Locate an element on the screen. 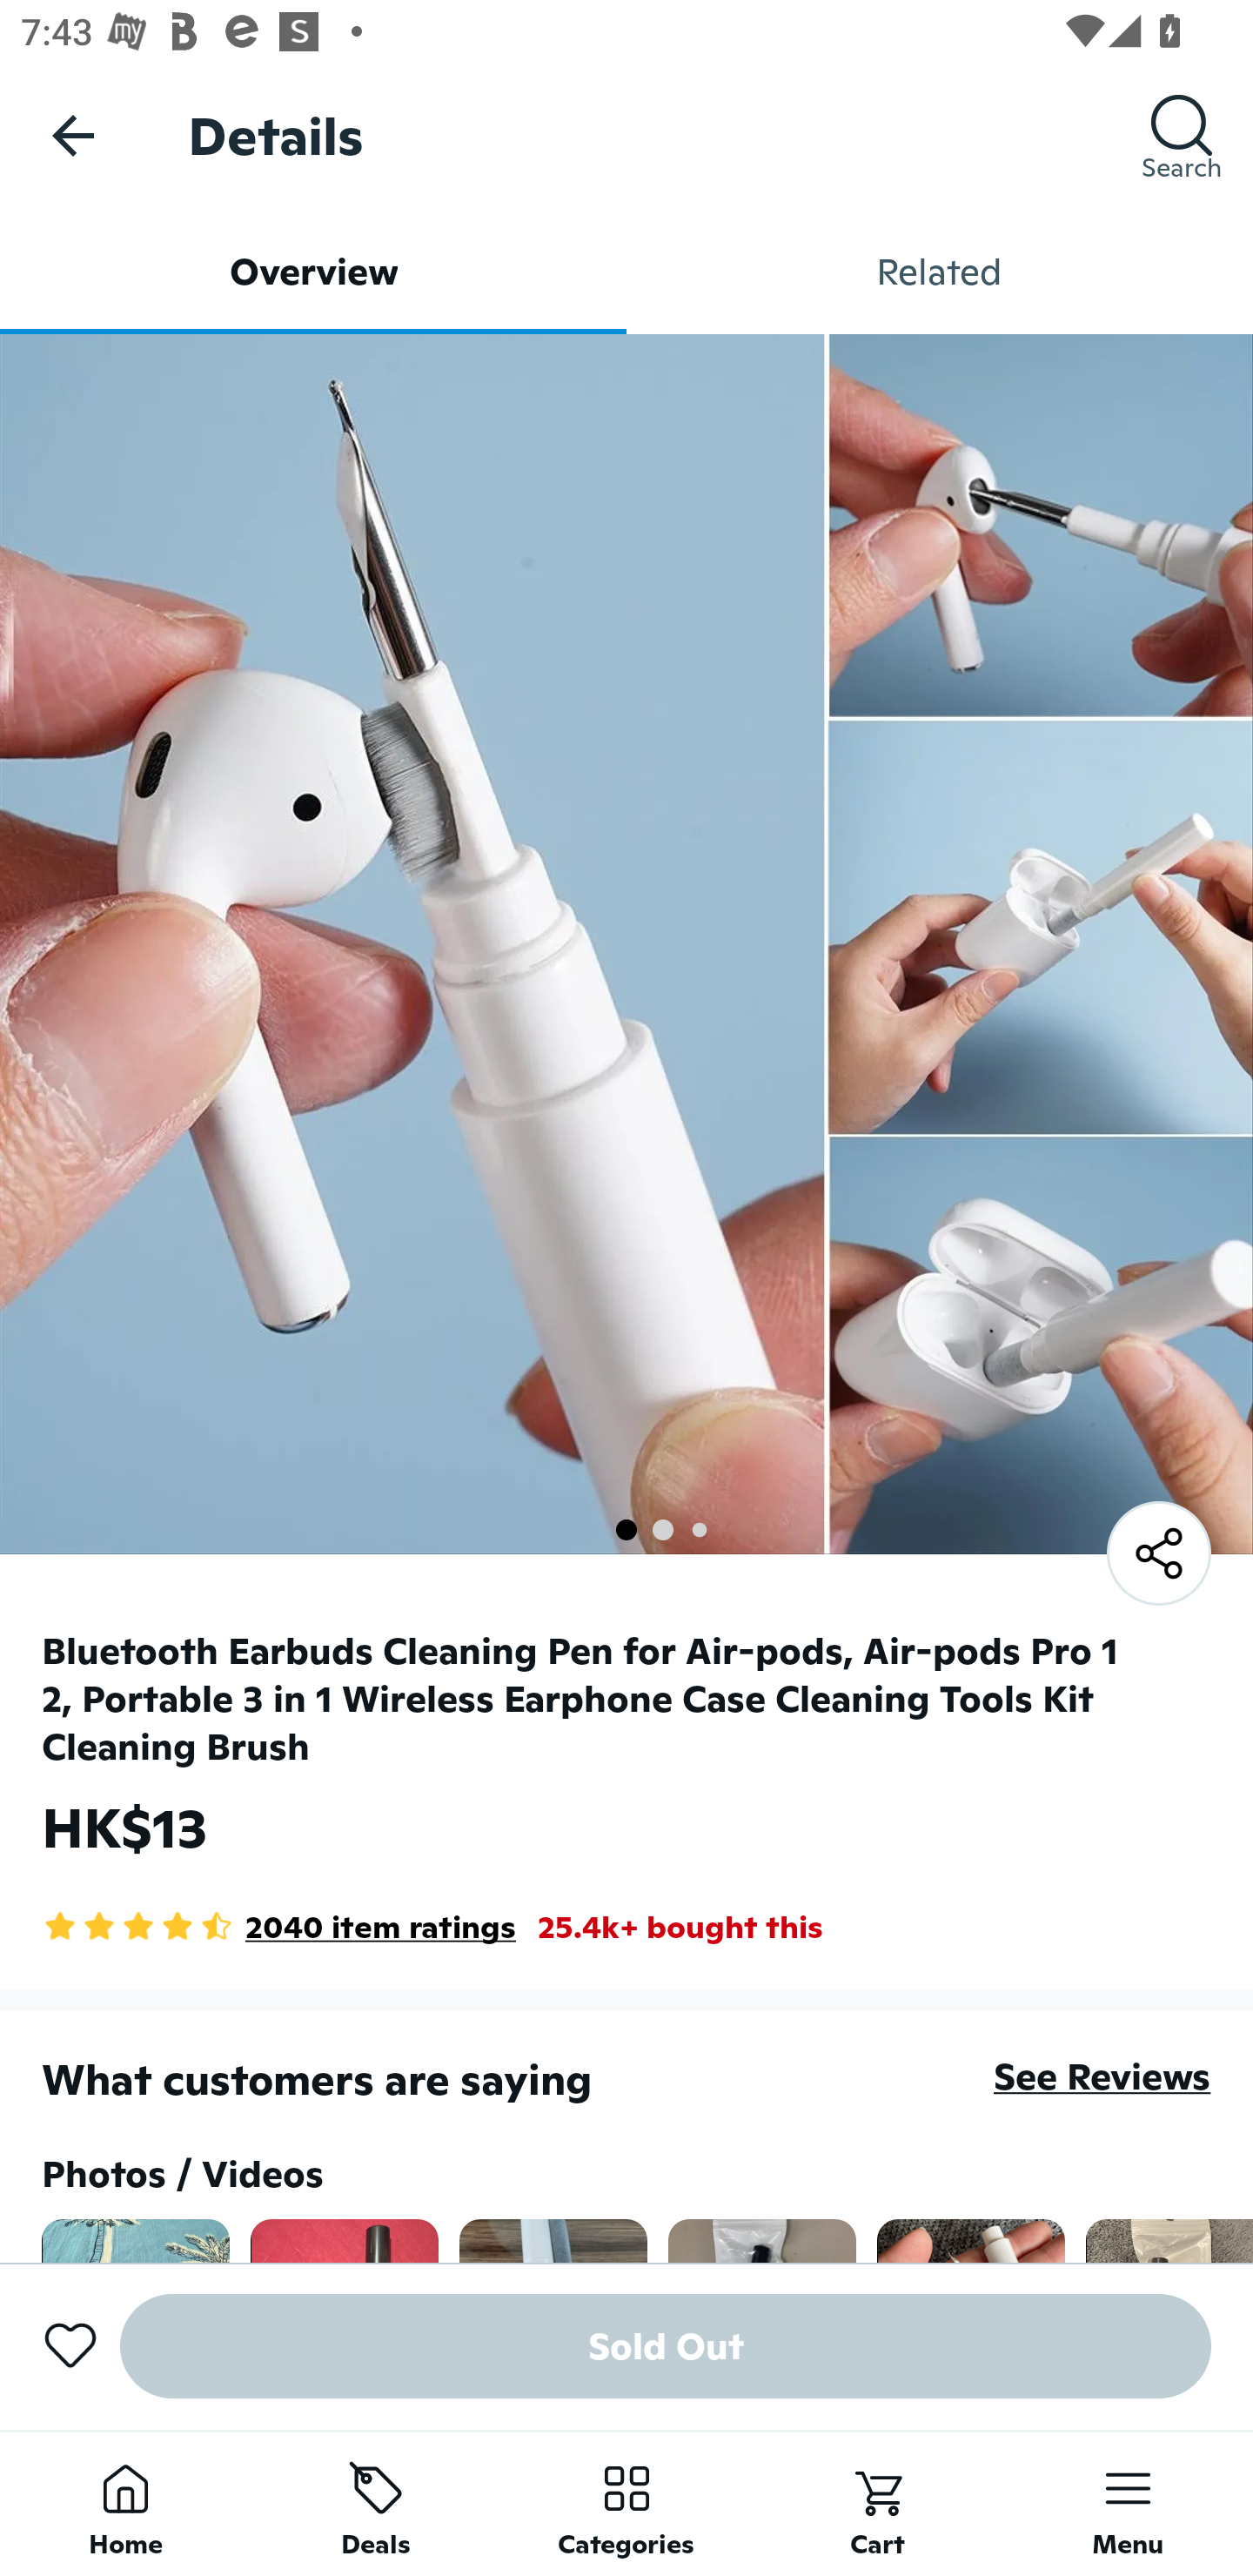 The height and width of the screenshot is (2576, 1253). Related is located at coordinates (940, 272).